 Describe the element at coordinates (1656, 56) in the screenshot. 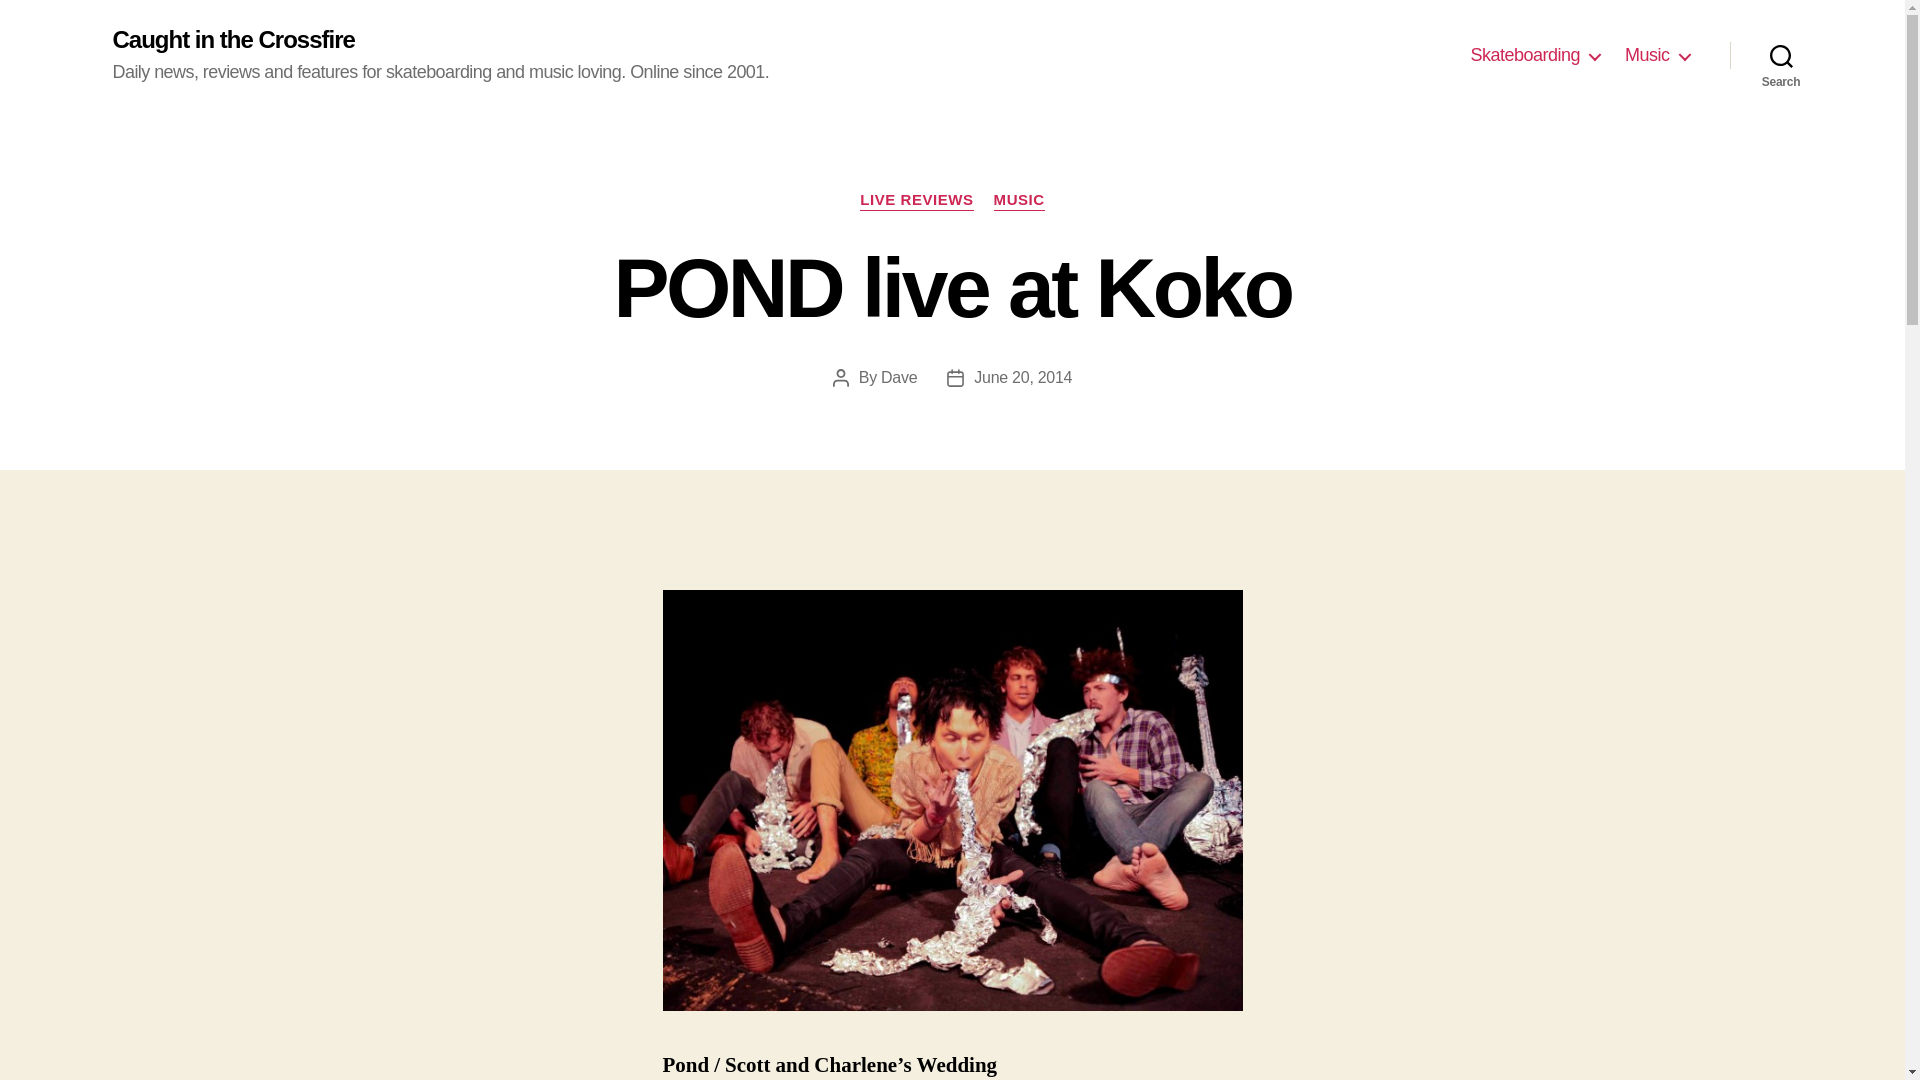

I see `Music` at that location.